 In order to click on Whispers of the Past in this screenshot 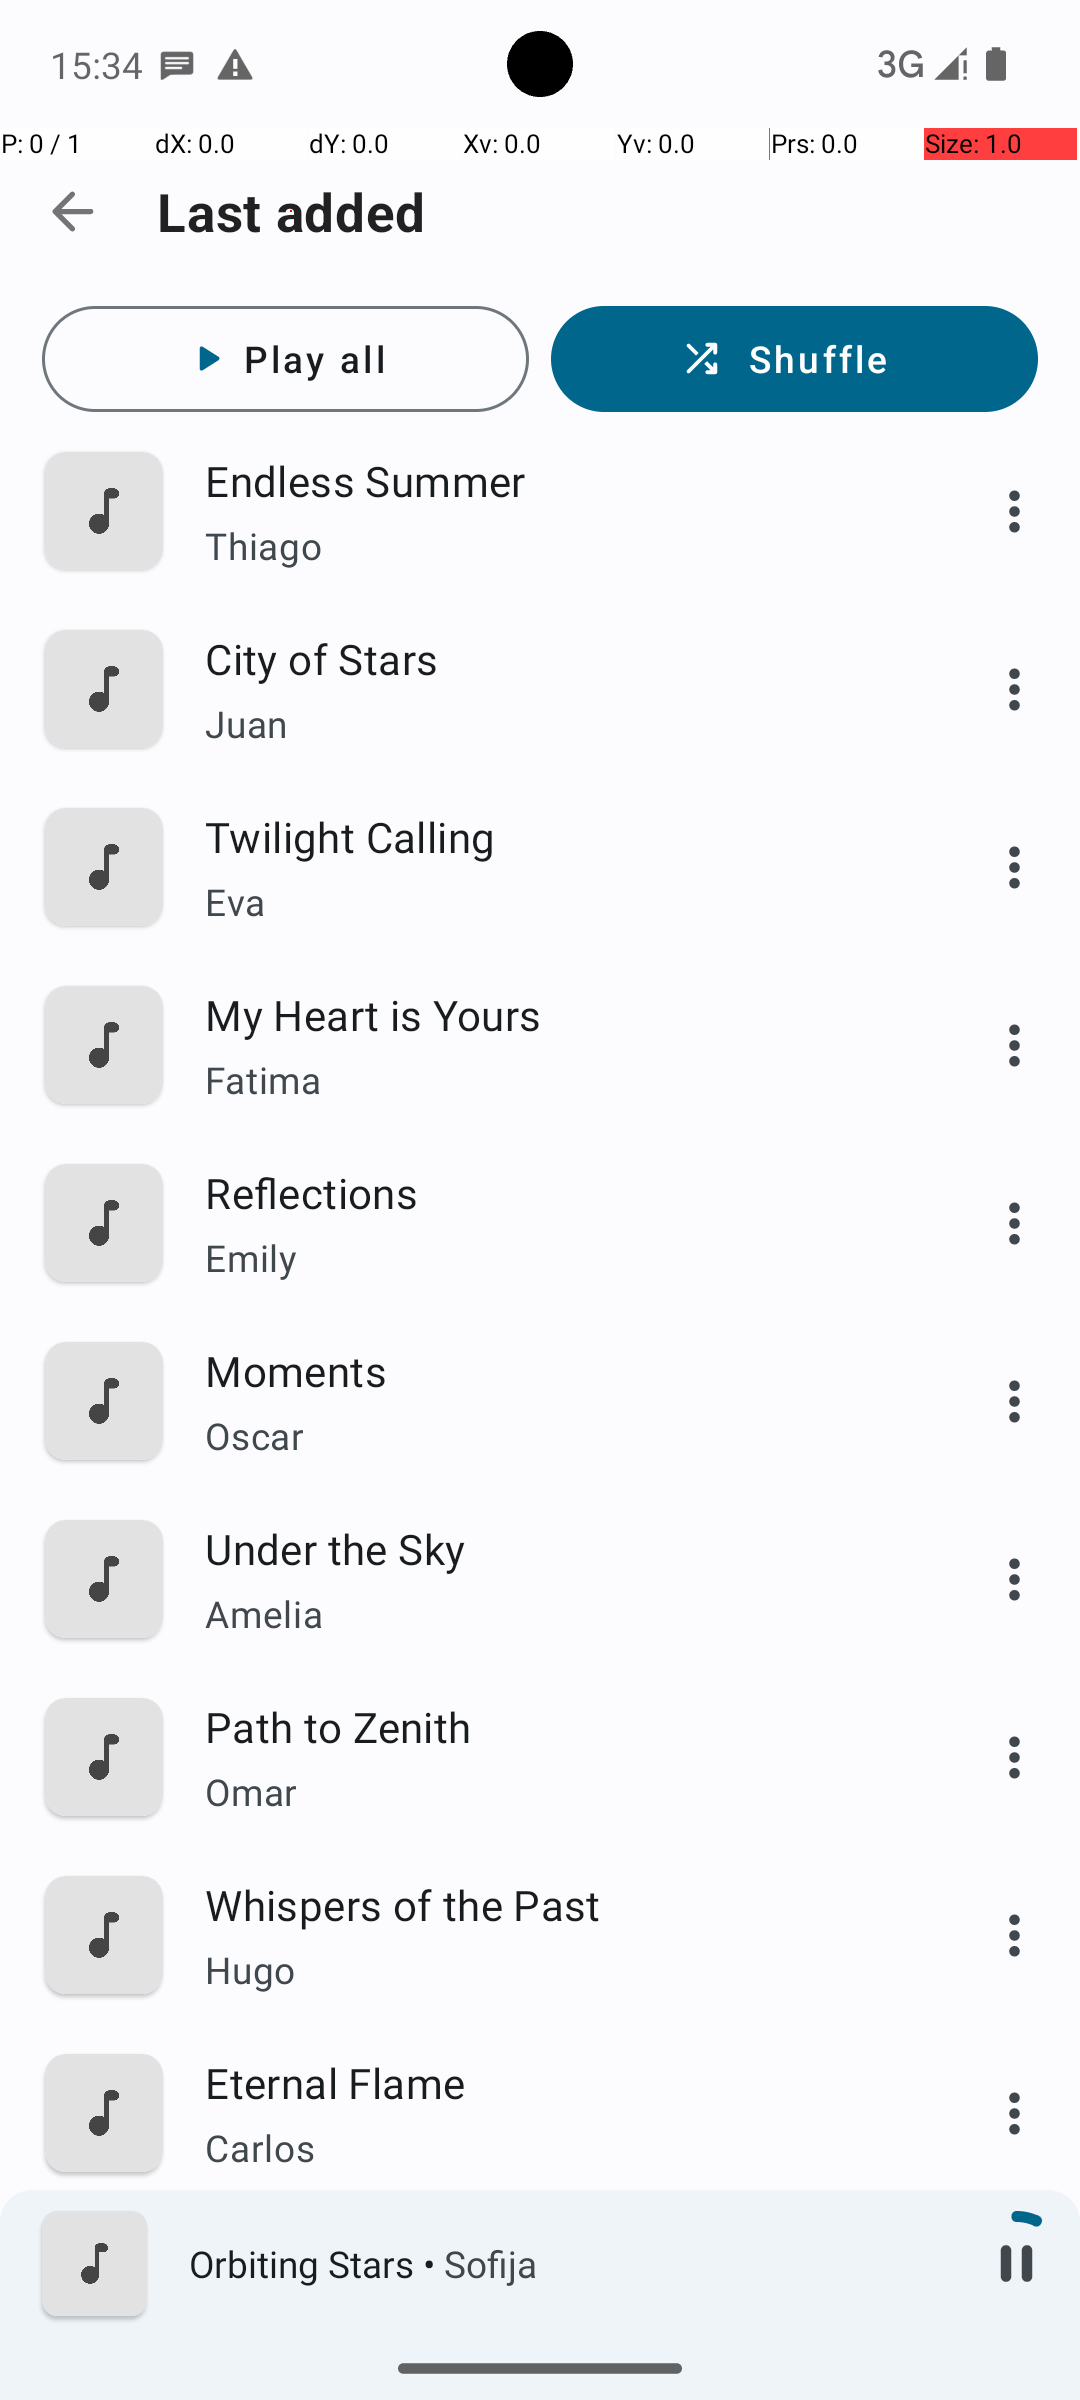, I will do `click(557, 1904)`.